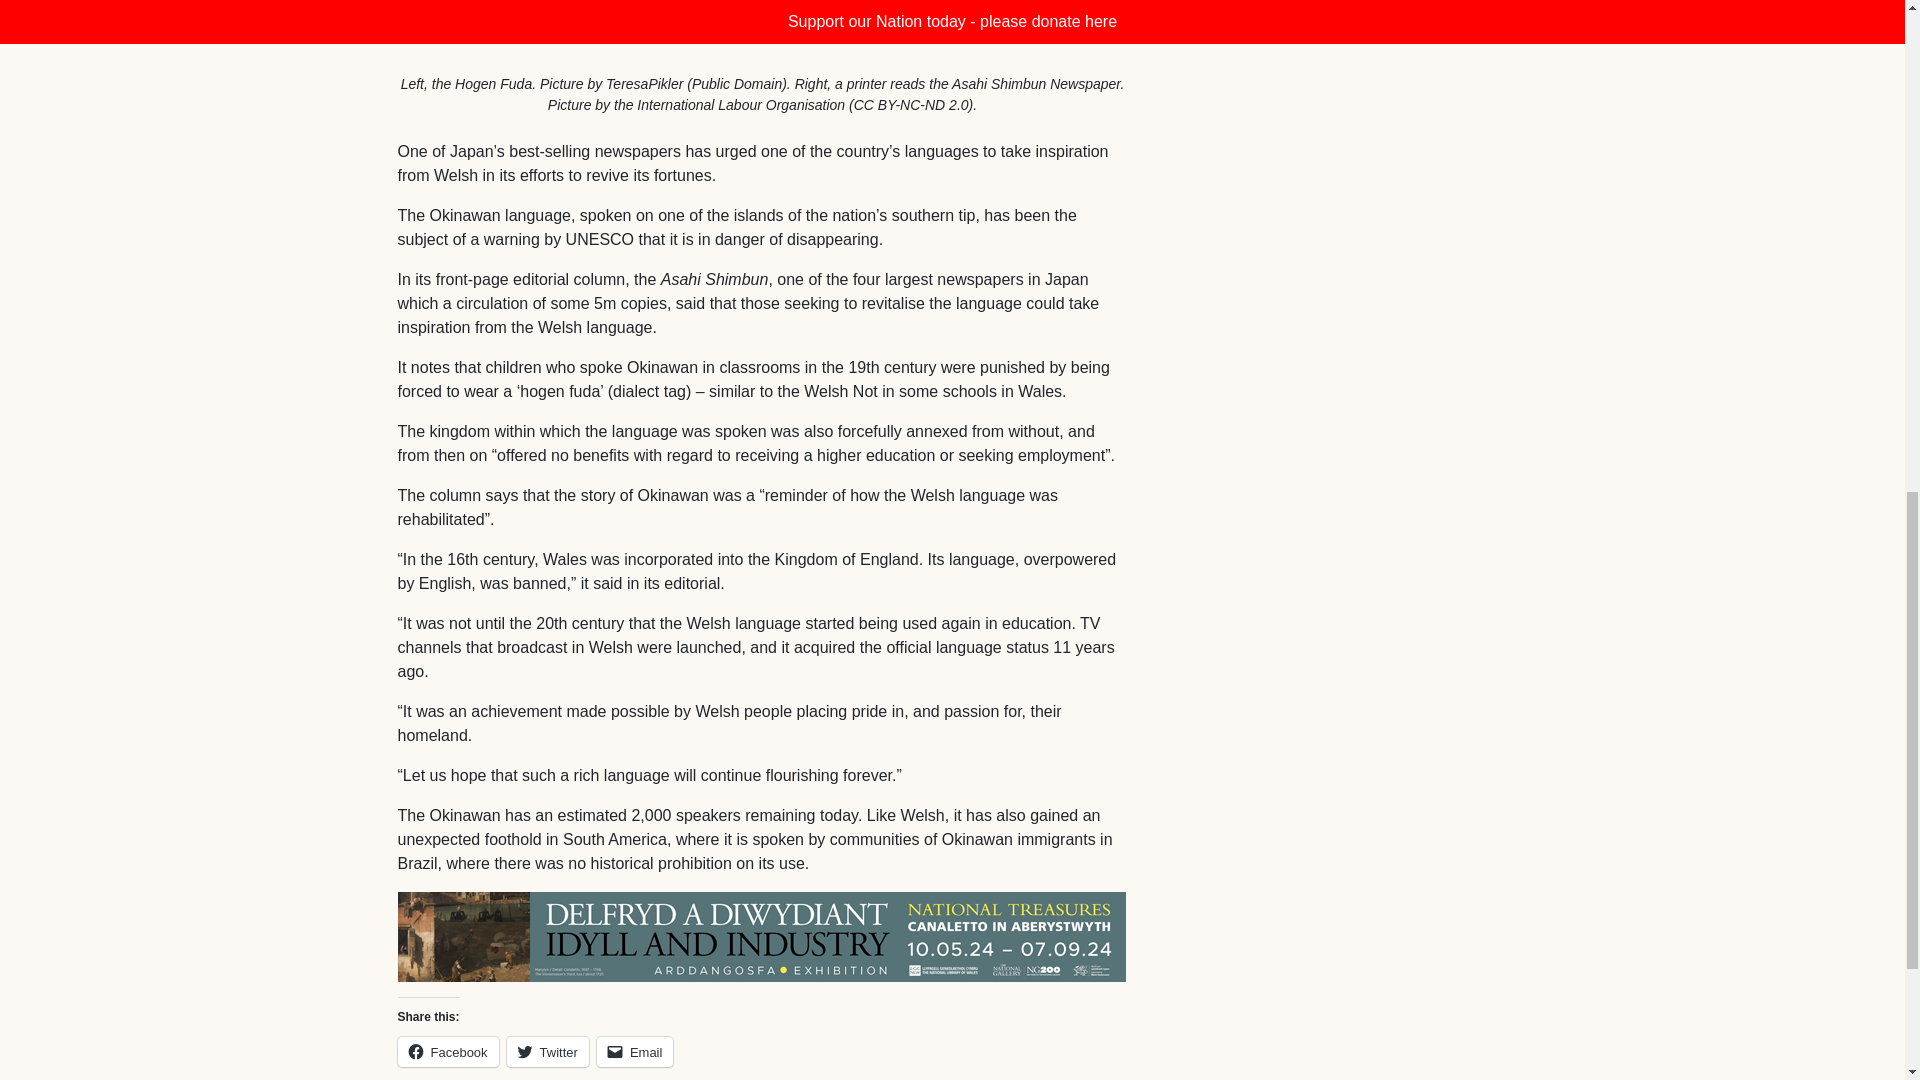 This screenshot has height=1080, width=1920. Describe the element at coordinates (548, 1052) in the screenshot. I see `Twitter` at that location.